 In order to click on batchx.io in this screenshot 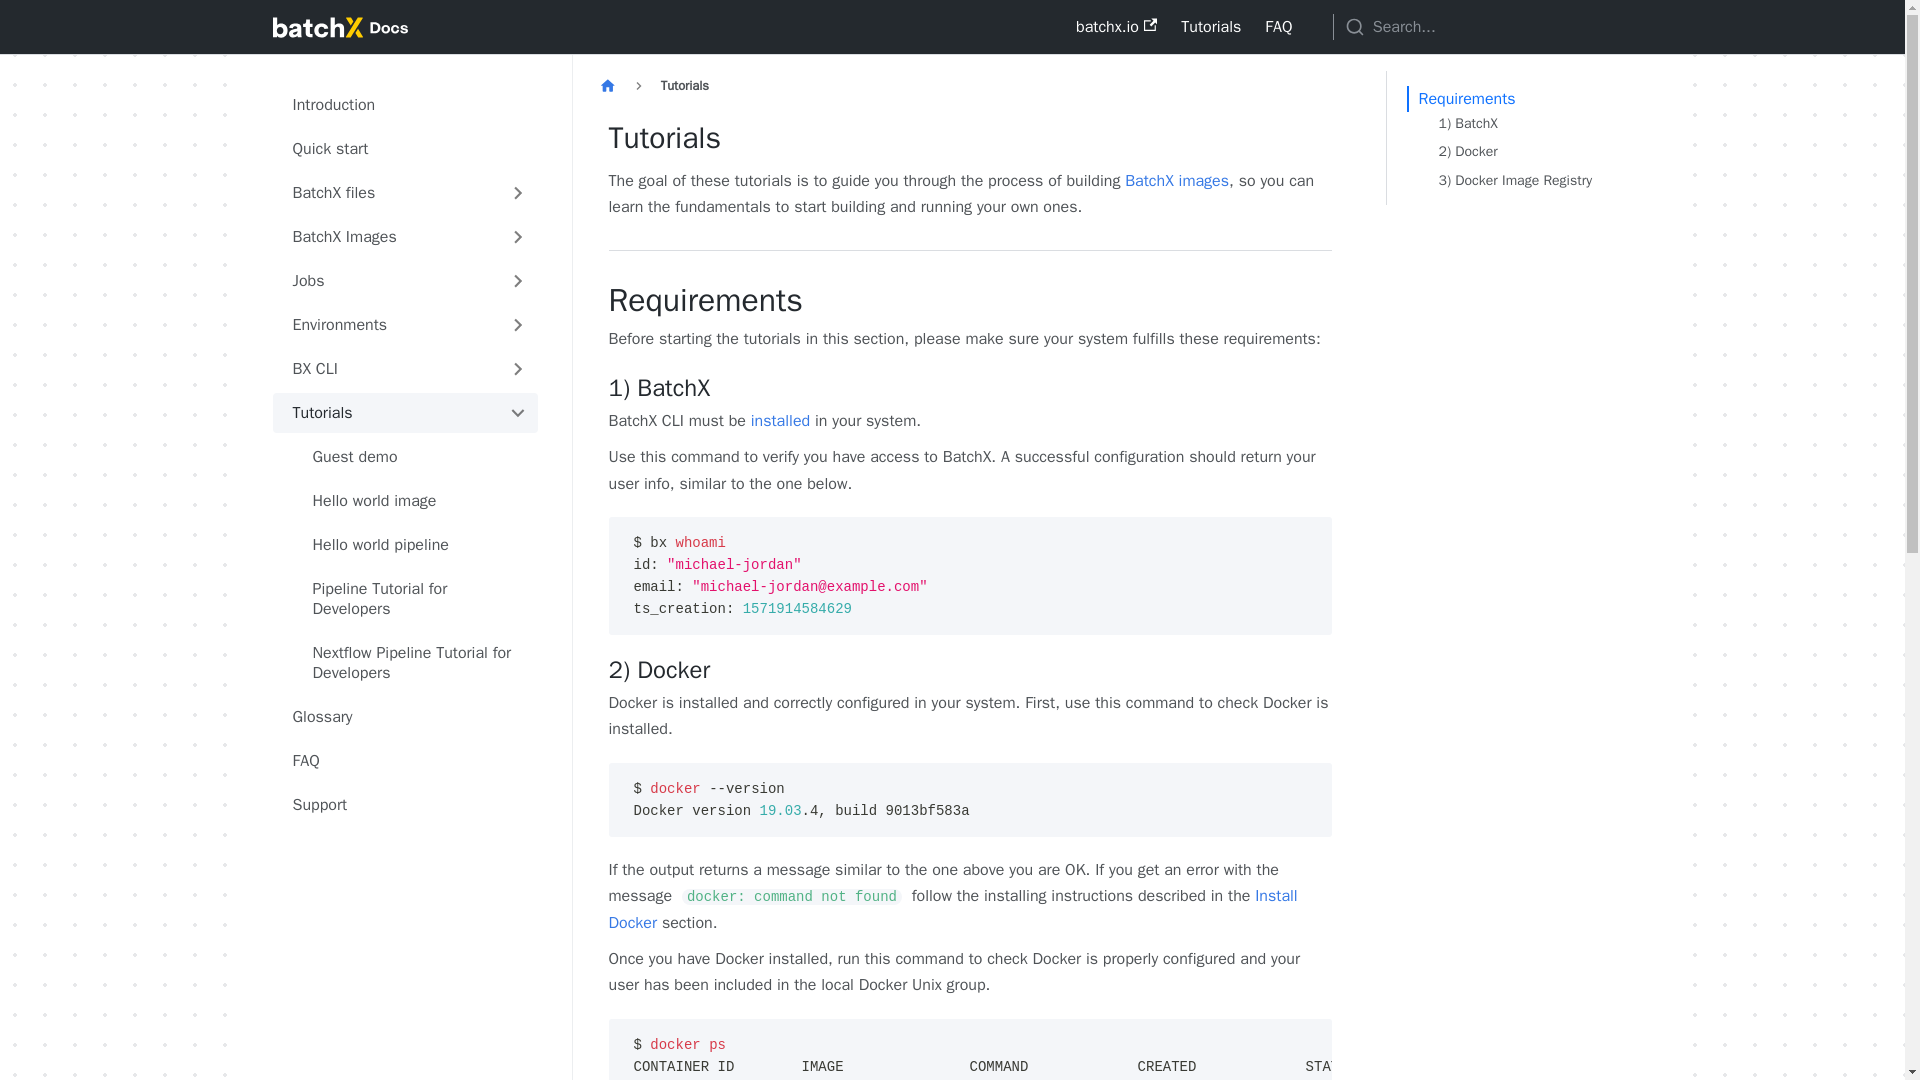, I will do `click(1116, 26)`.